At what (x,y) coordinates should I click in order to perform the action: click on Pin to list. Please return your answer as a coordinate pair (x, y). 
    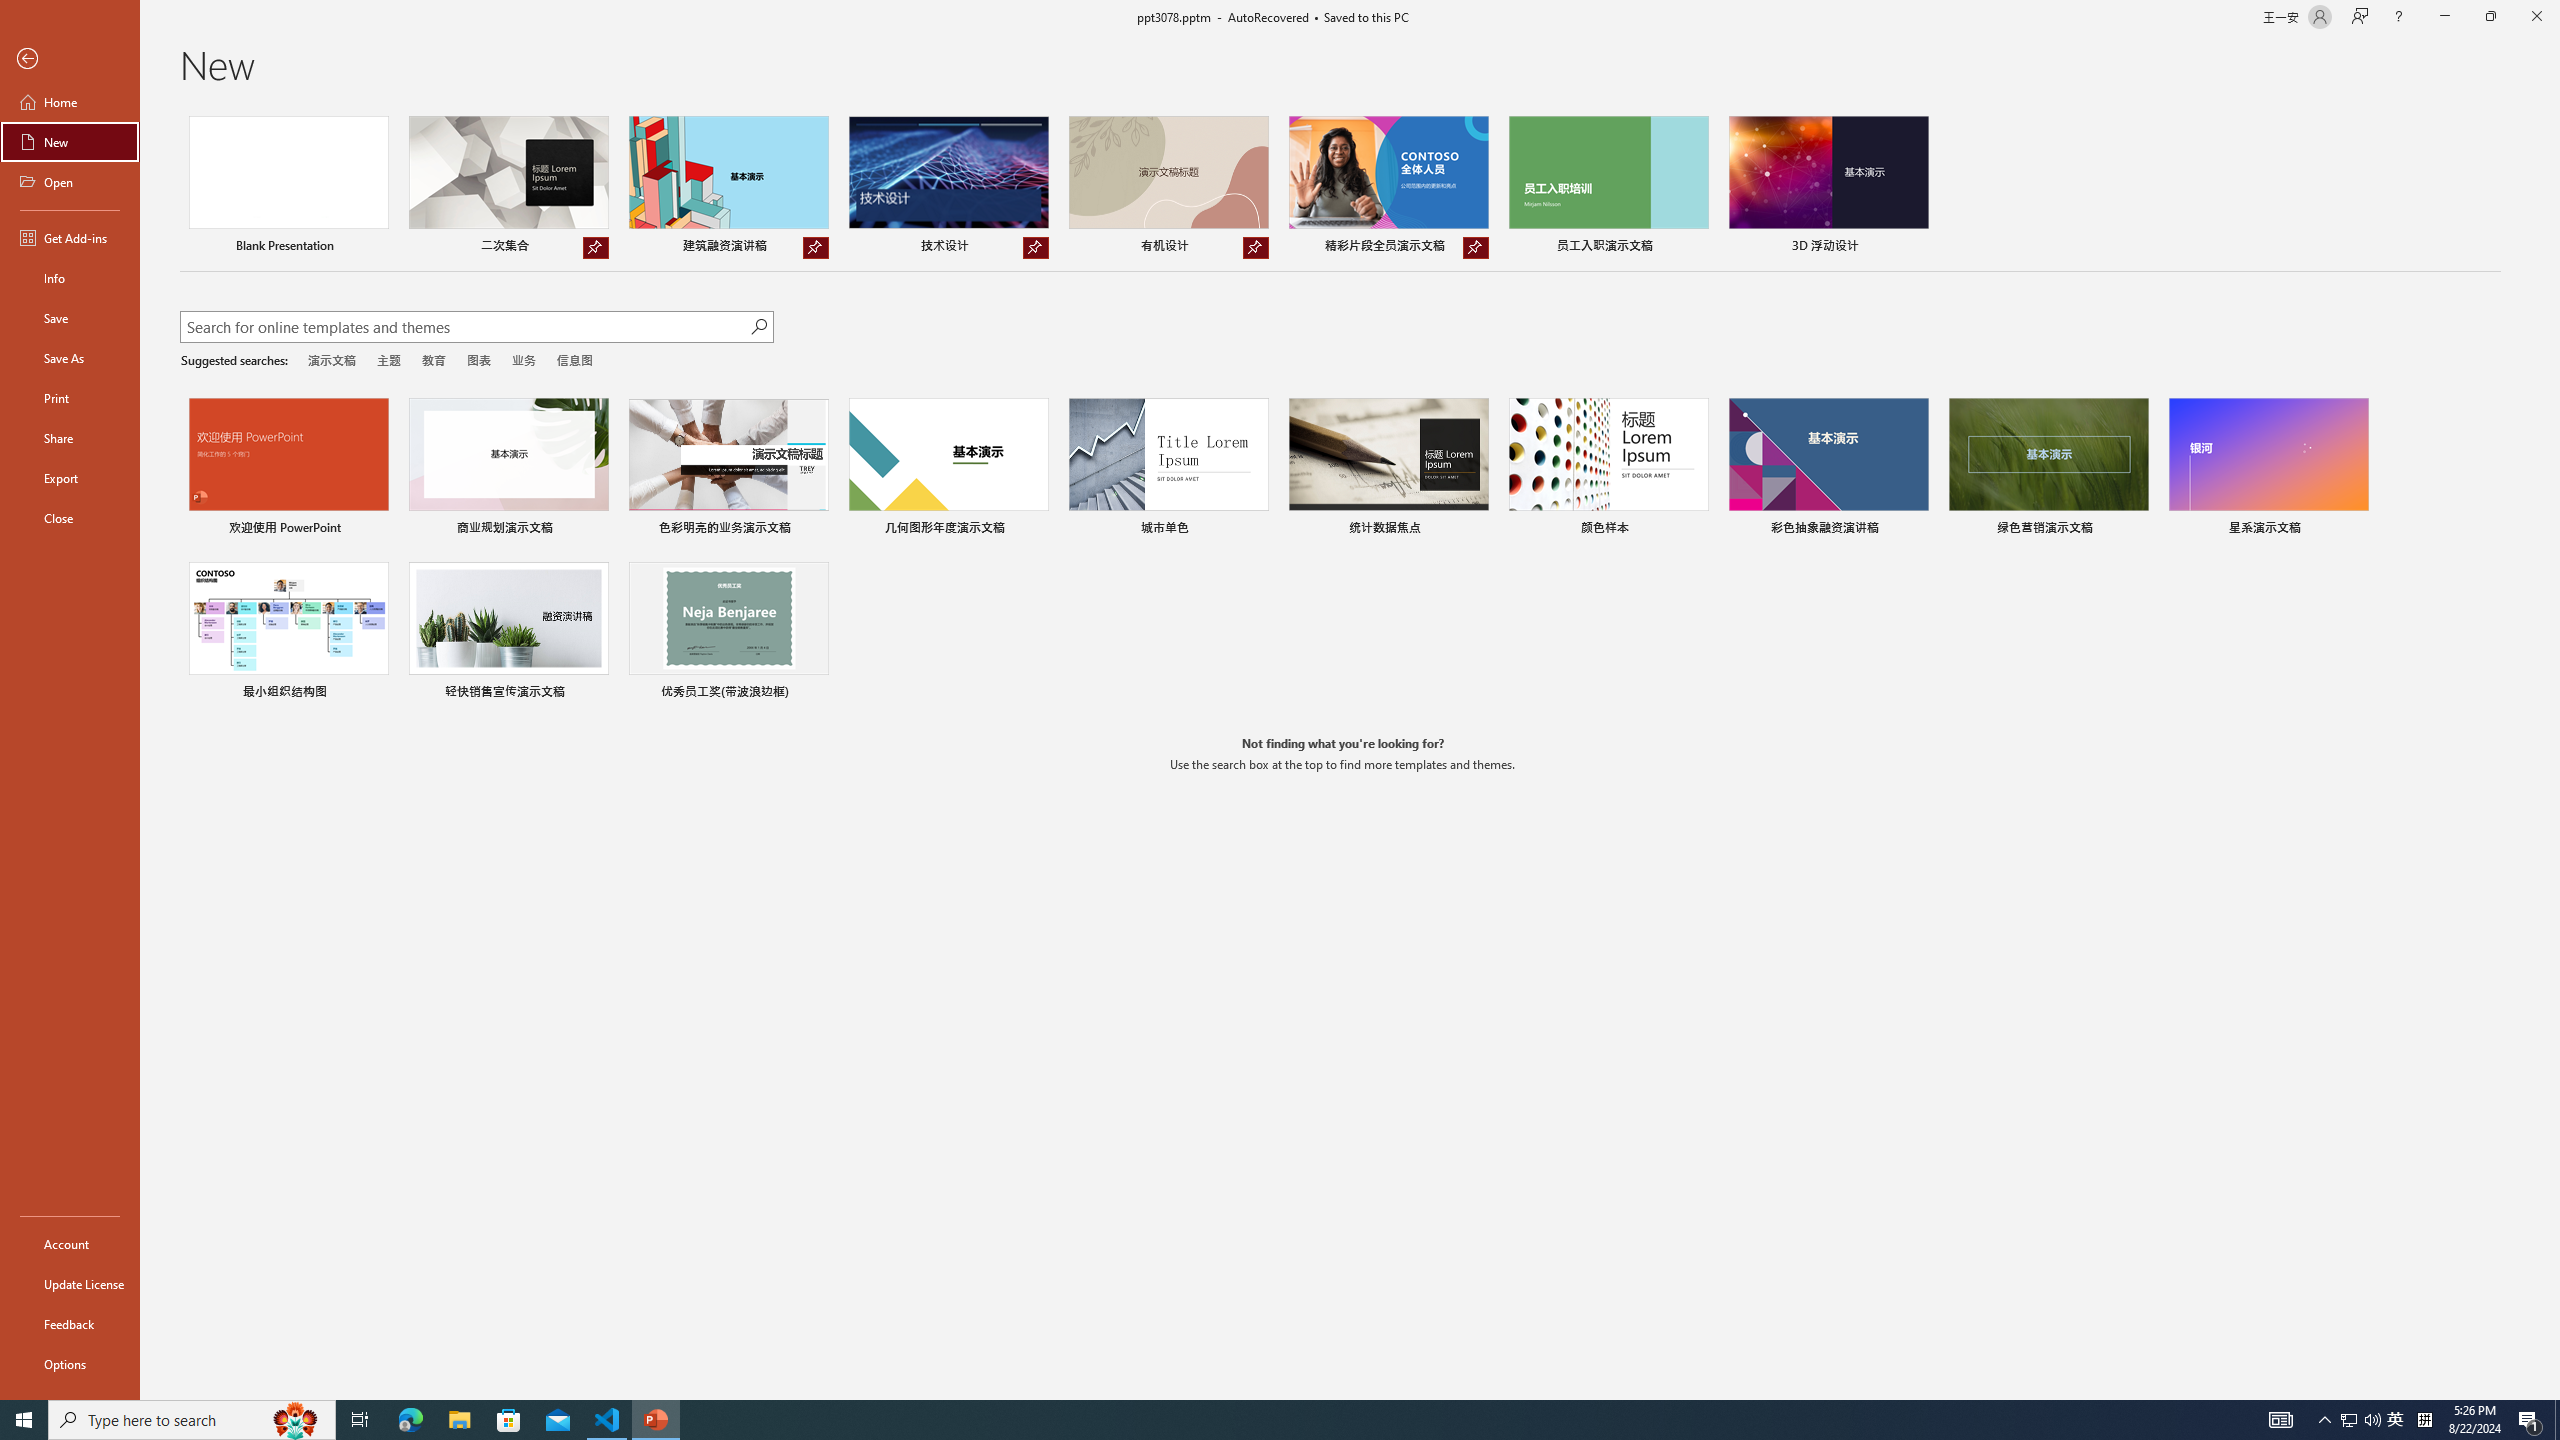
    Looking at the image, I should click on (816, 694).